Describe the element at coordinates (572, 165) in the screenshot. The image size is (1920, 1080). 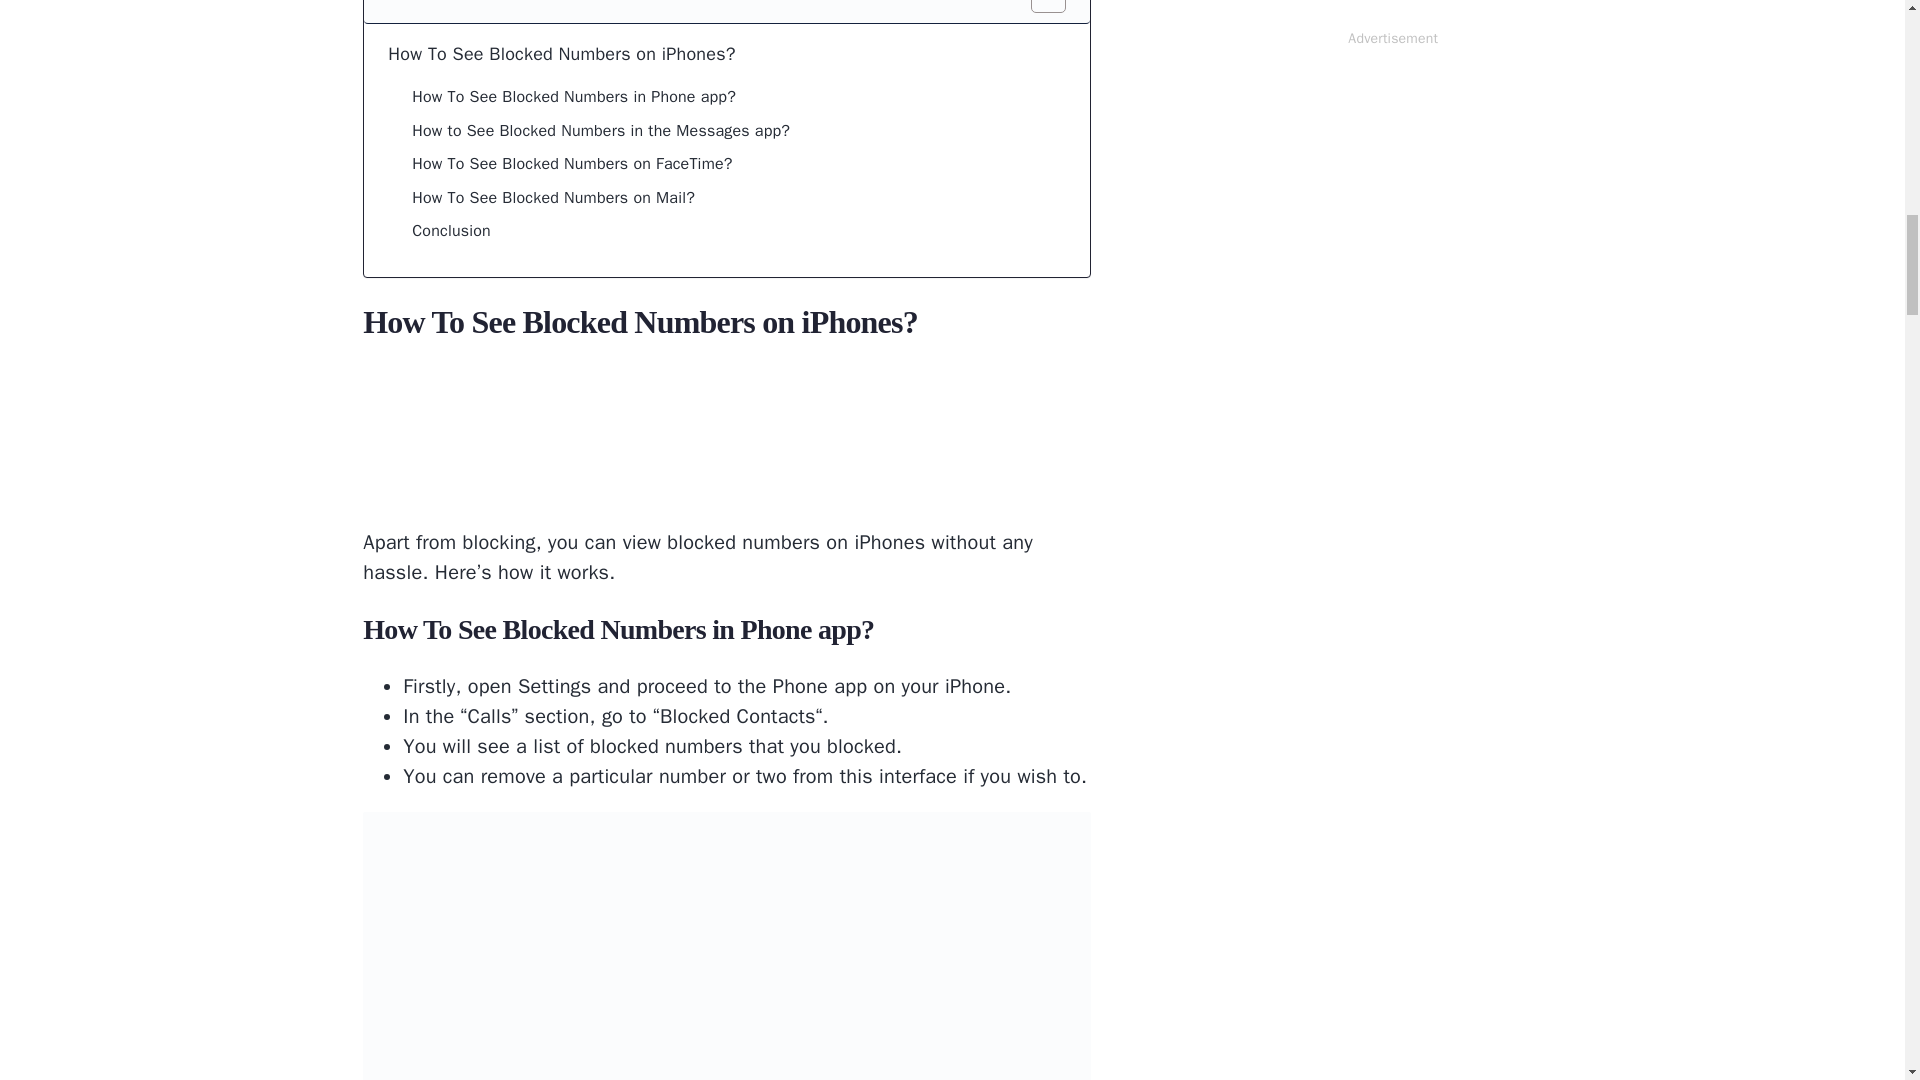
I see `How To See Blocked Numbers on FaceTime?` at that location.